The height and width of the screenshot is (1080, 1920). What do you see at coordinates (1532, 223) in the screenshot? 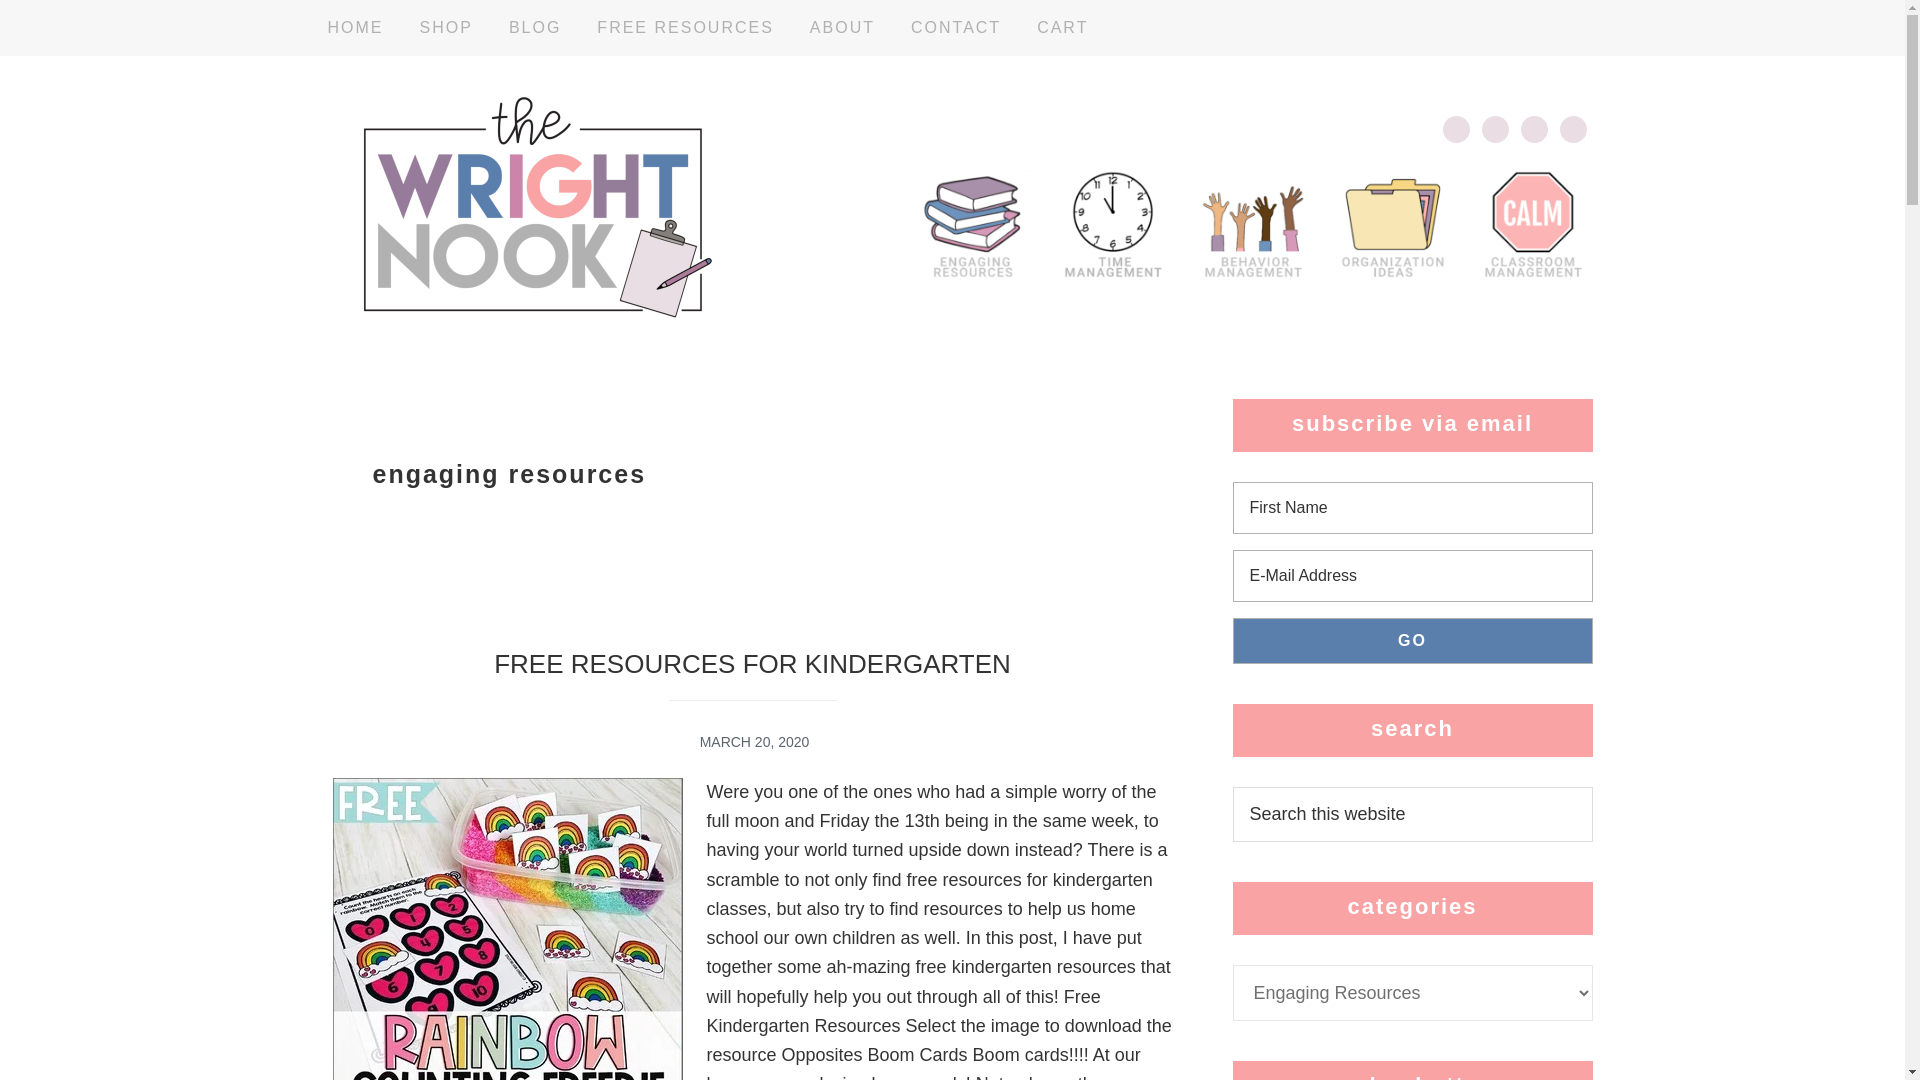
I see `Classroom Management` at bounding box center [1532, 223].